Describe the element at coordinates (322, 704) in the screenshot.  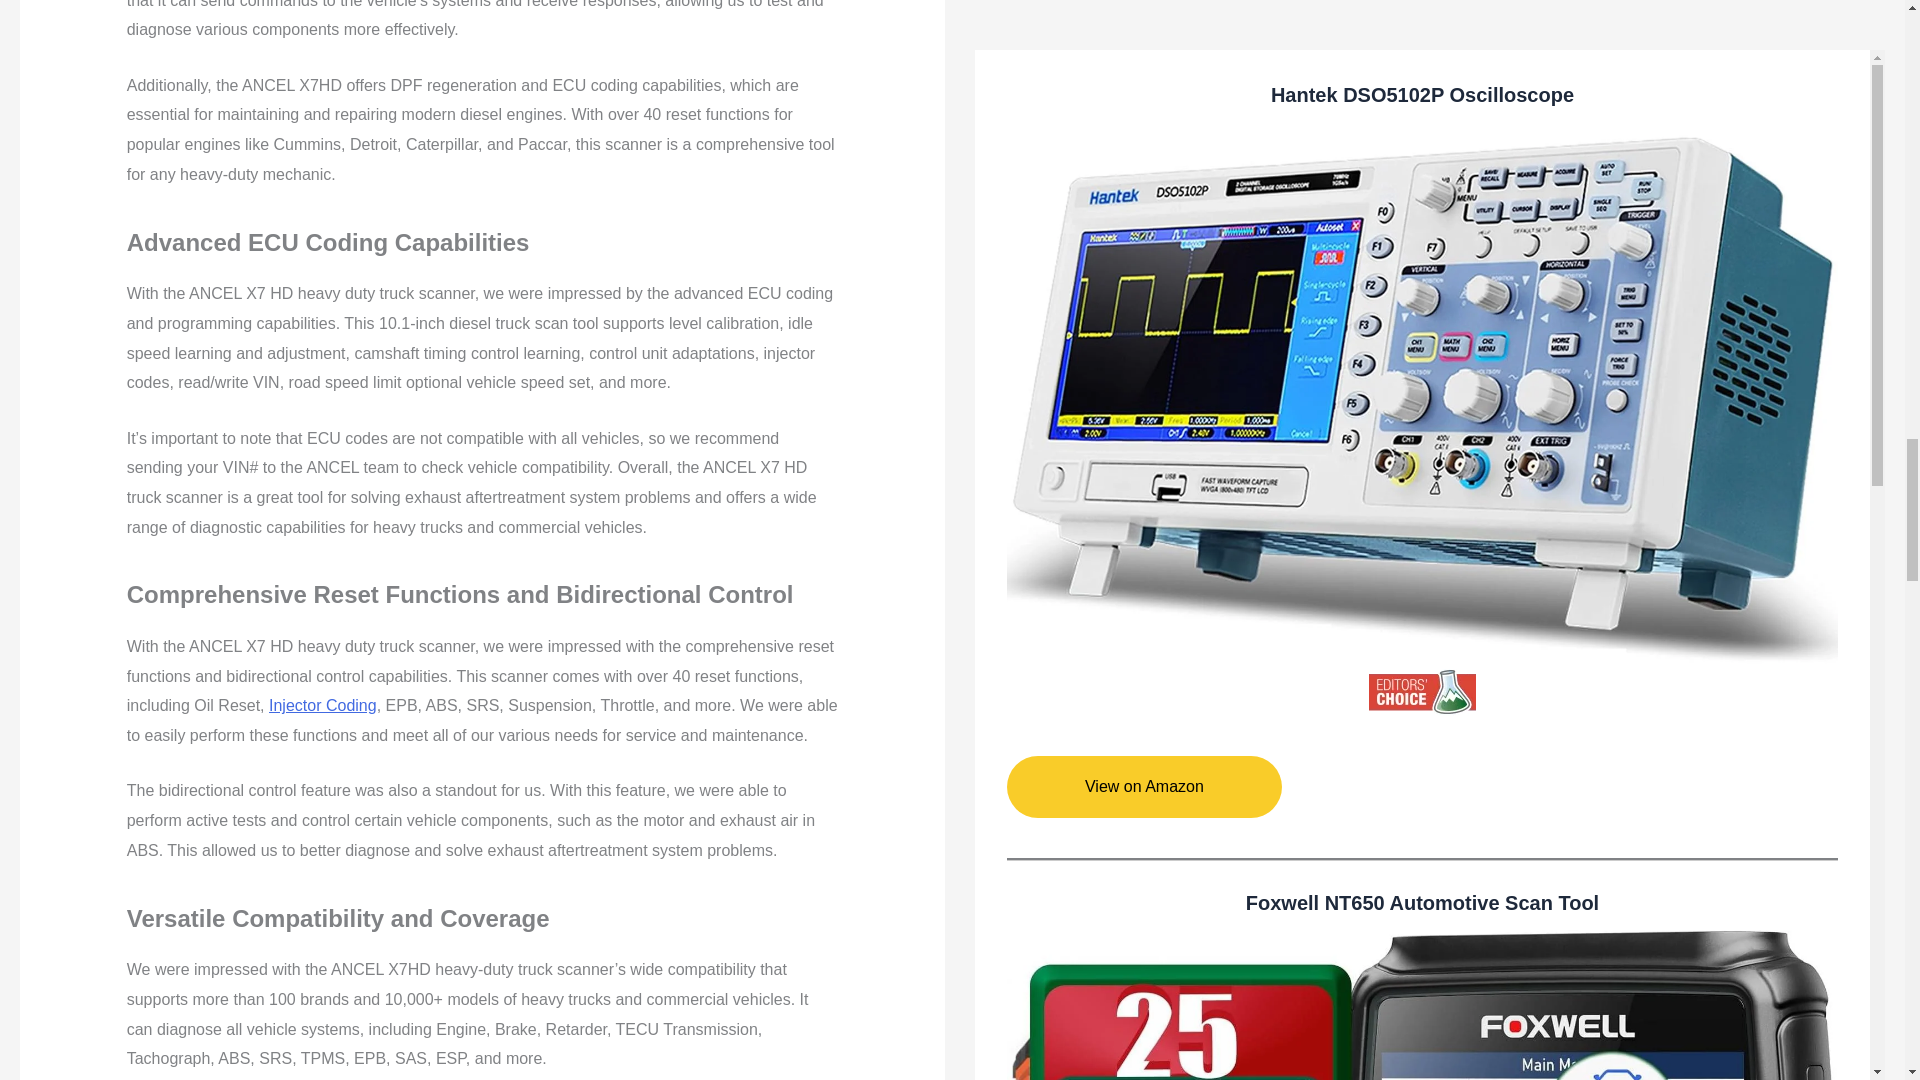
I see `Injector Coding` at that location.